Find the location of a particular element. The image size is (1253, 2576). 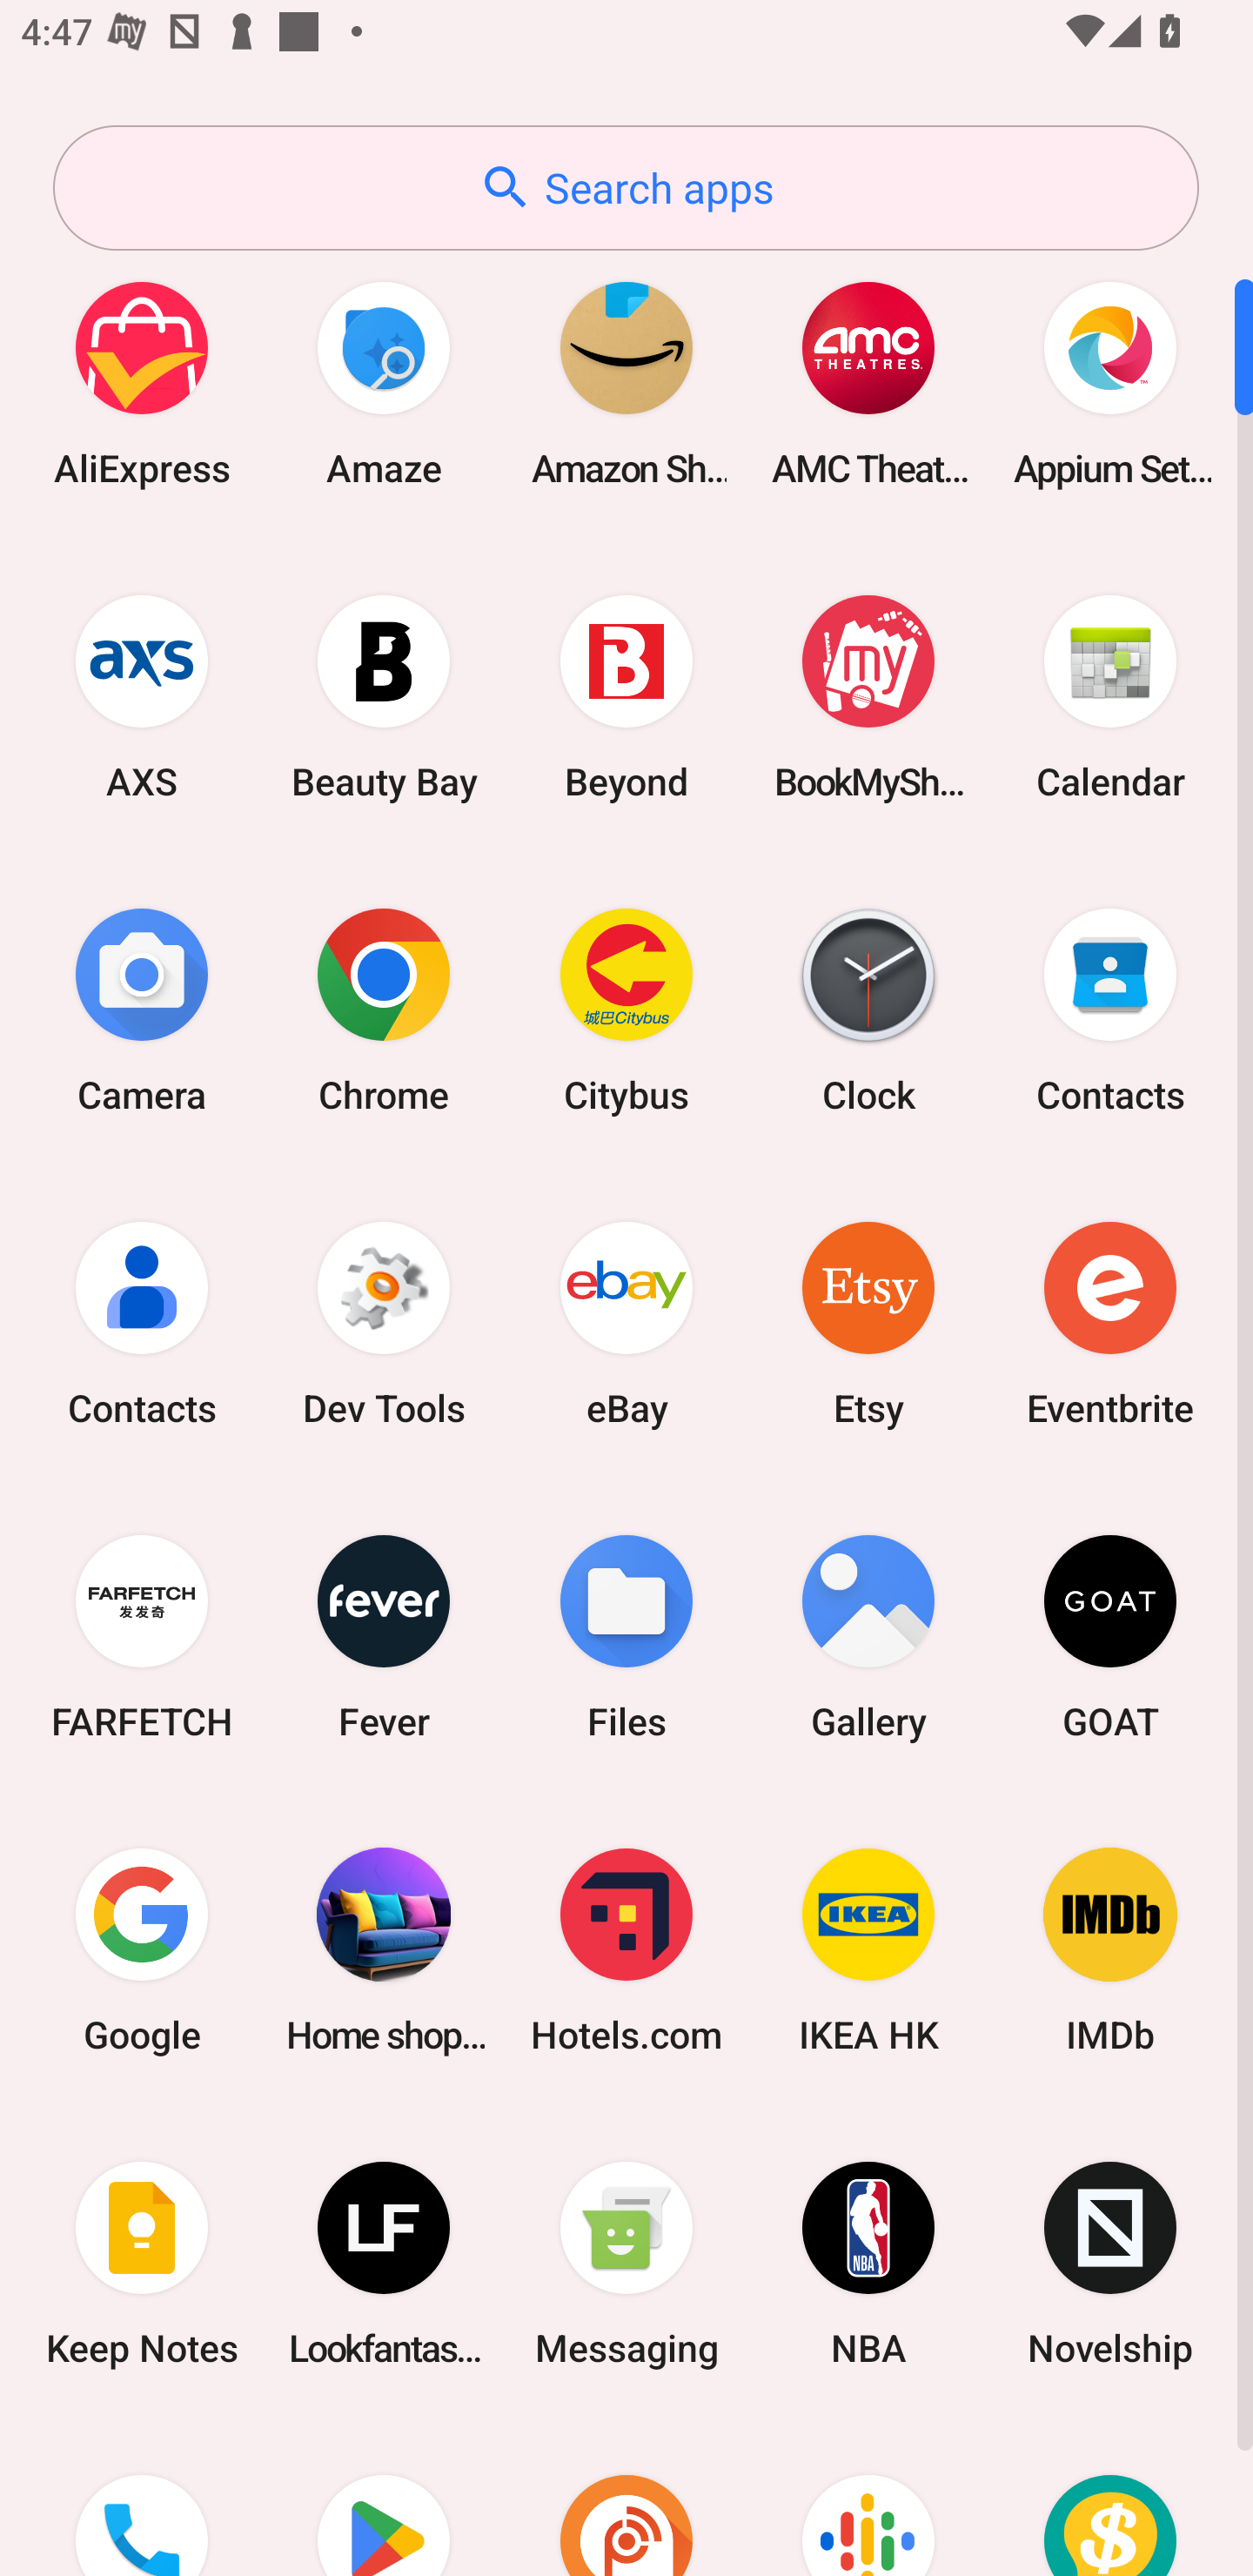

Appium Settings is located at coordinates (1110, 383).